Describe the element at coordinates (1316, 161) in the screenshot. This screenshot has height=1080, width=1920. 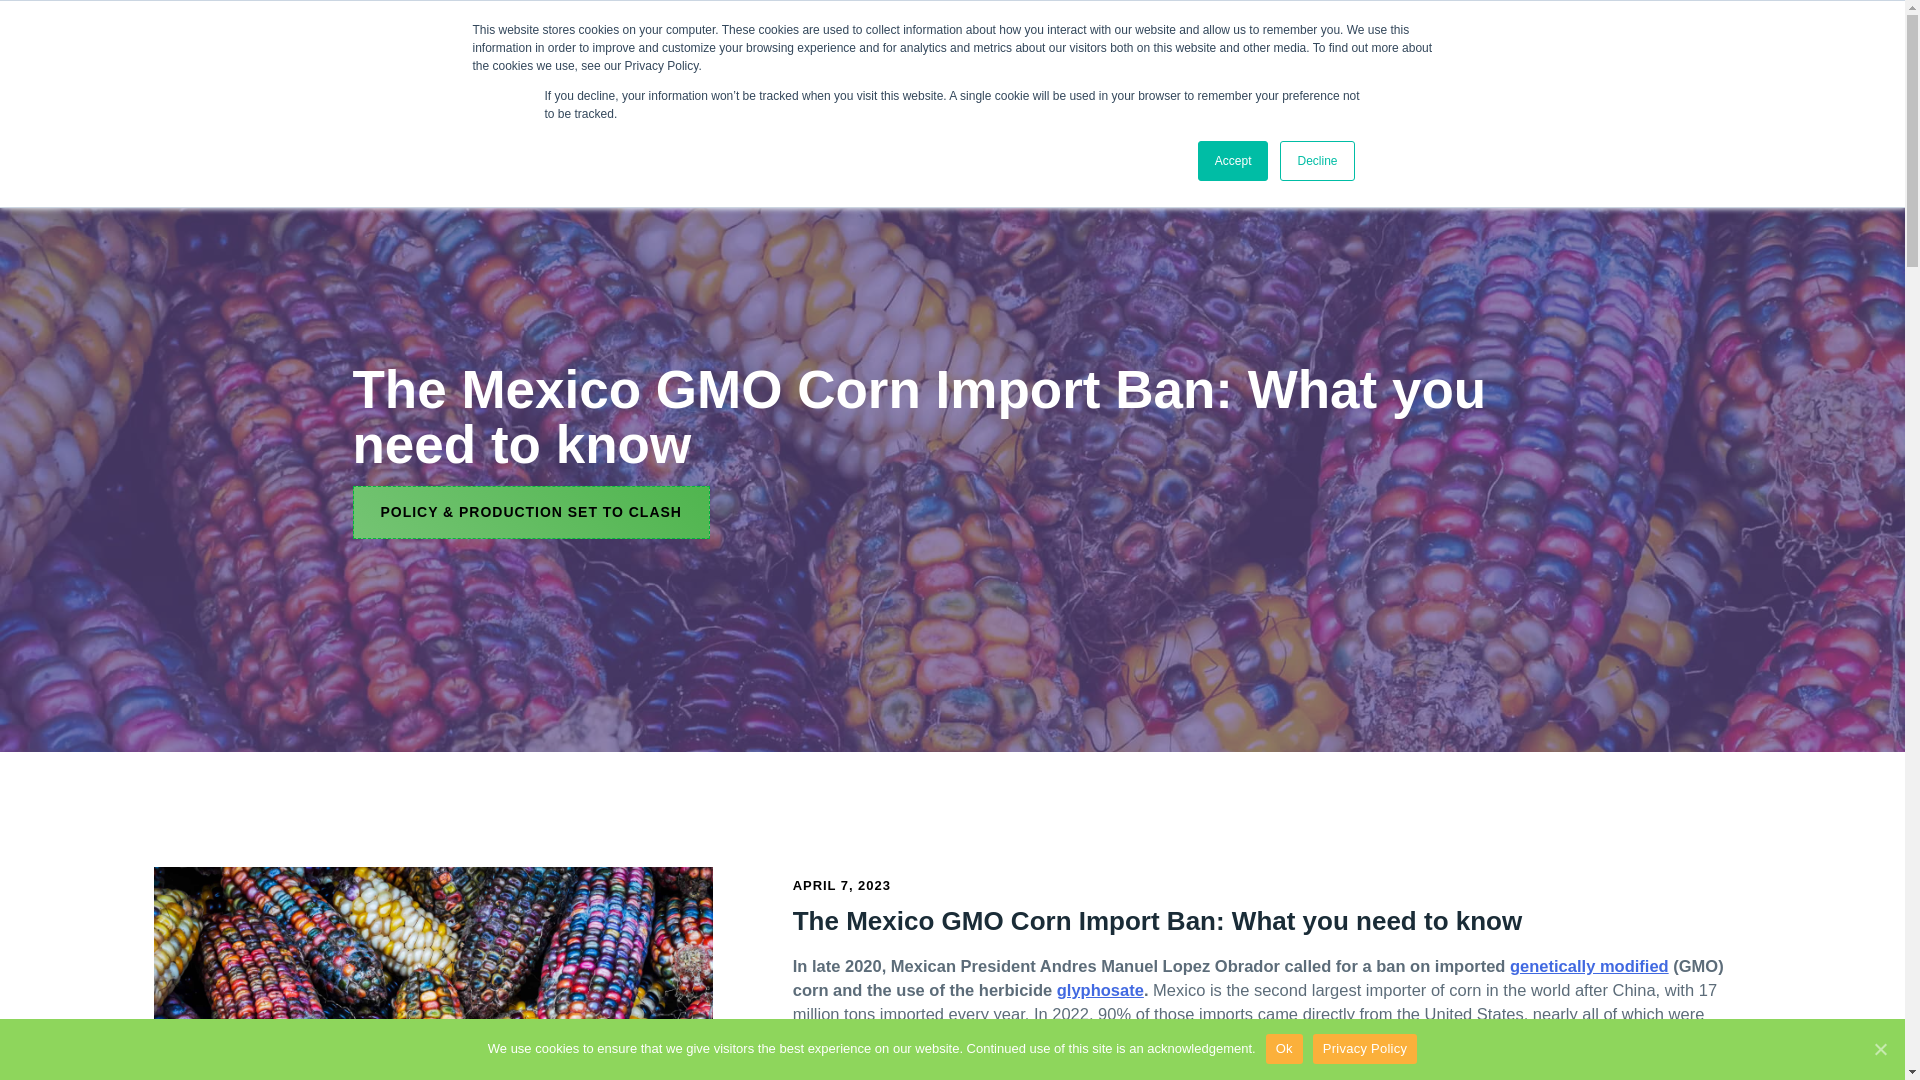
I see `Decline` at that location.